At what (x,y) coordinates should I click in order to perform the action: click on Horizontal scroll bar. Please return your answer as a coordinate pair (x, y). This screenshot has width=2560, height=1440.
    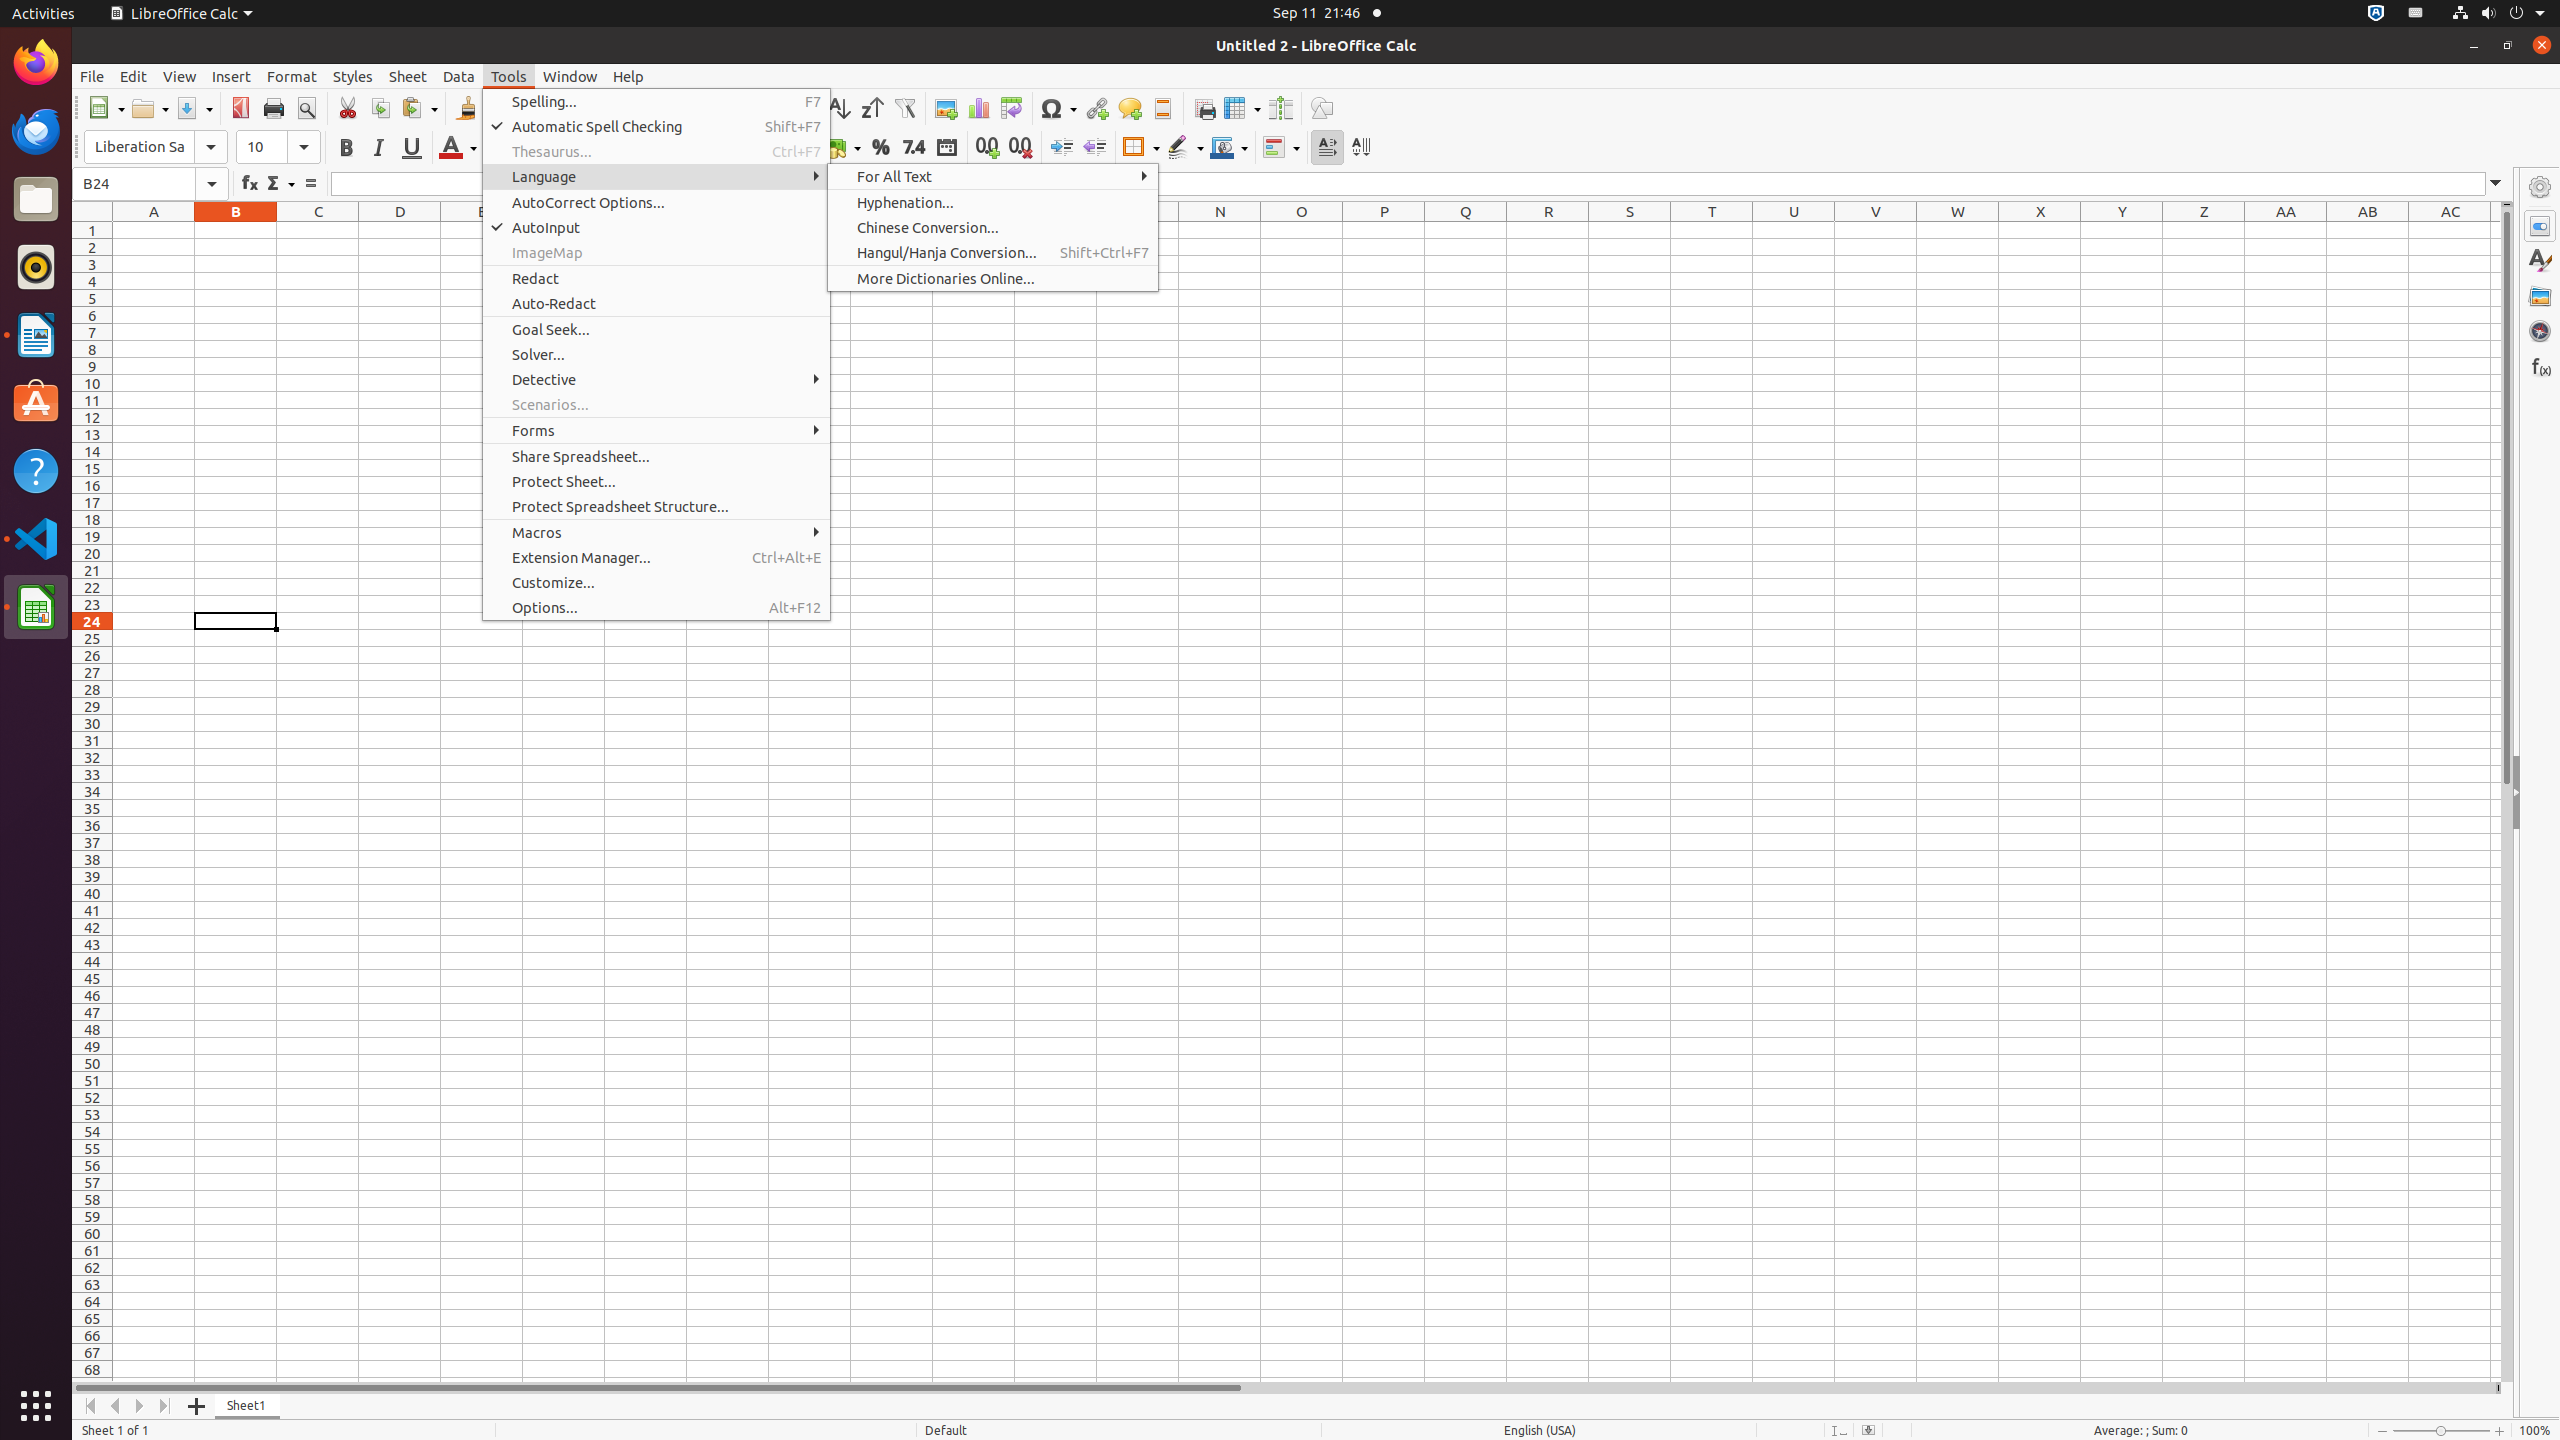
    Looking at the image, I should click on (1284, 1388).